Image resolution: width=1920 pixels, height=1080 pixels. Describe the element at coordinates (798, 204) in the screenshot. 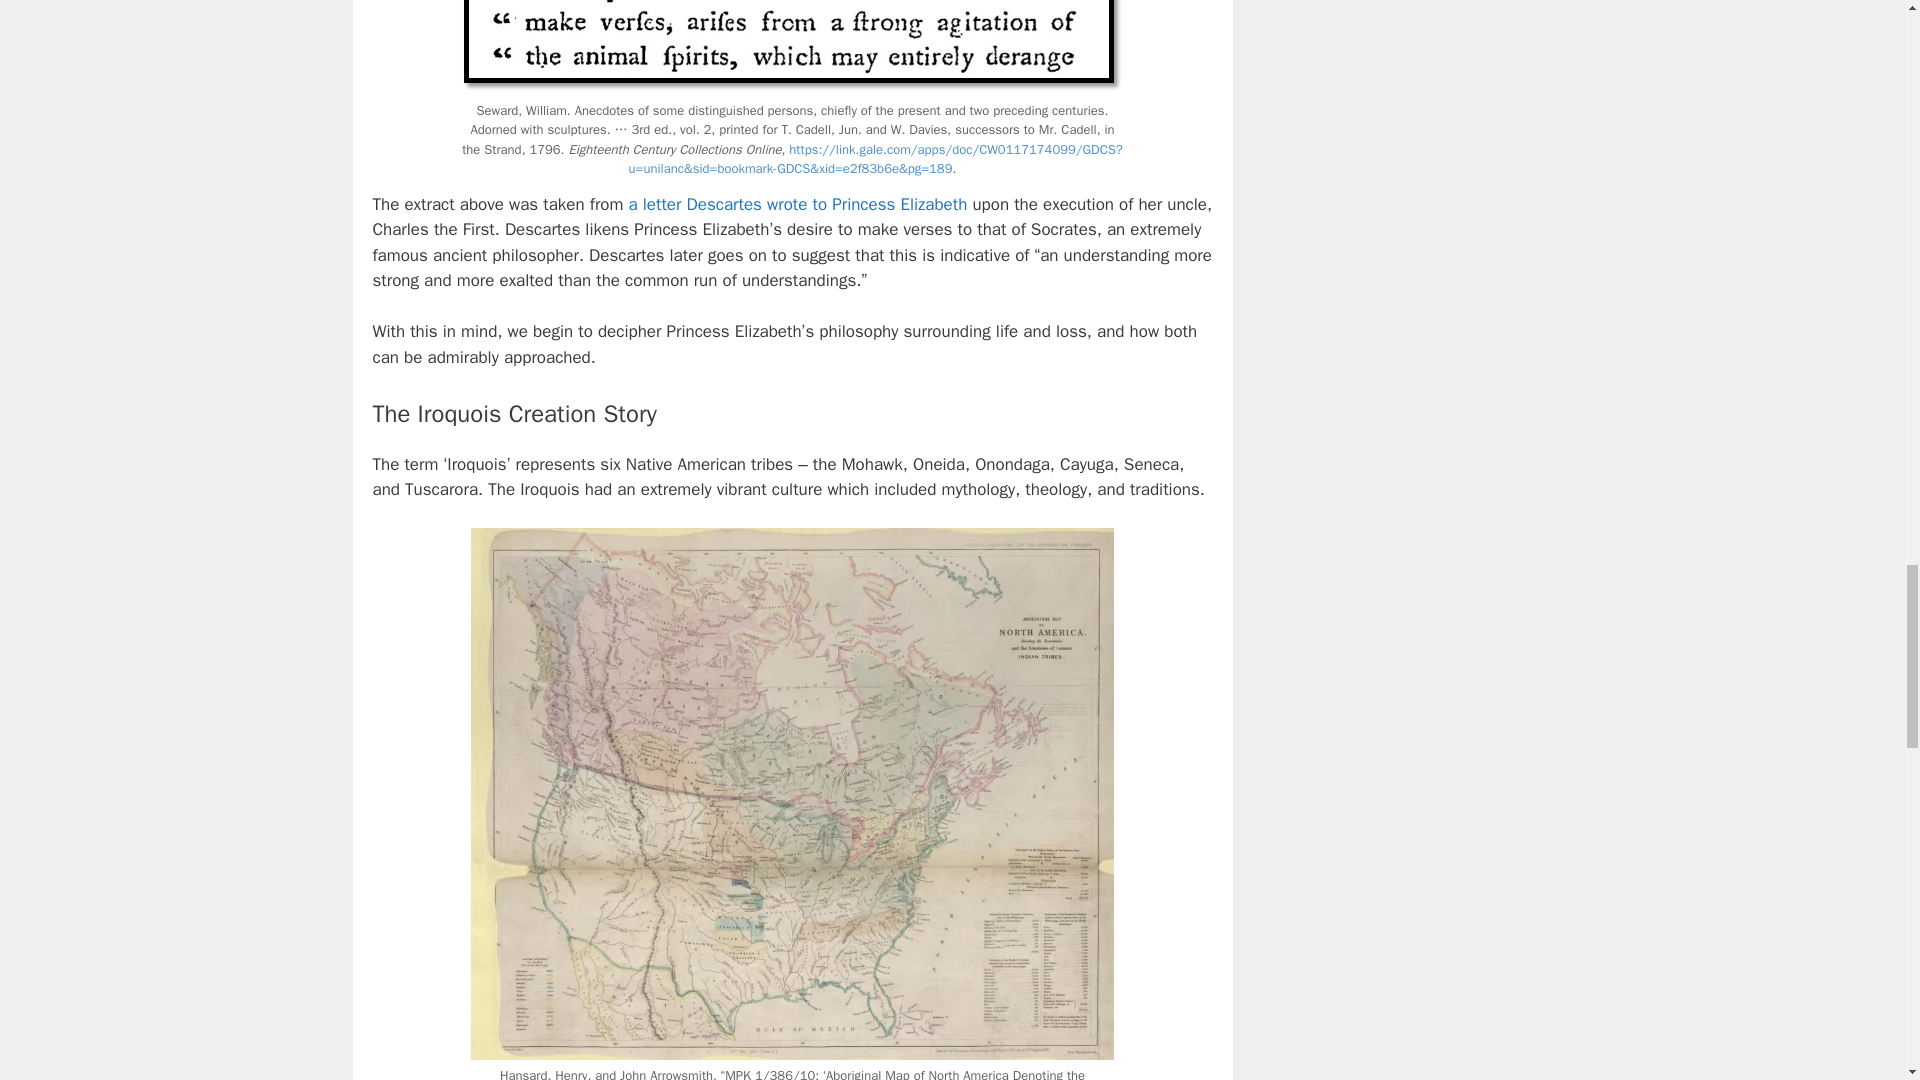

I see `a letter Descartes wrote to Princess Elizabeth` at that location.